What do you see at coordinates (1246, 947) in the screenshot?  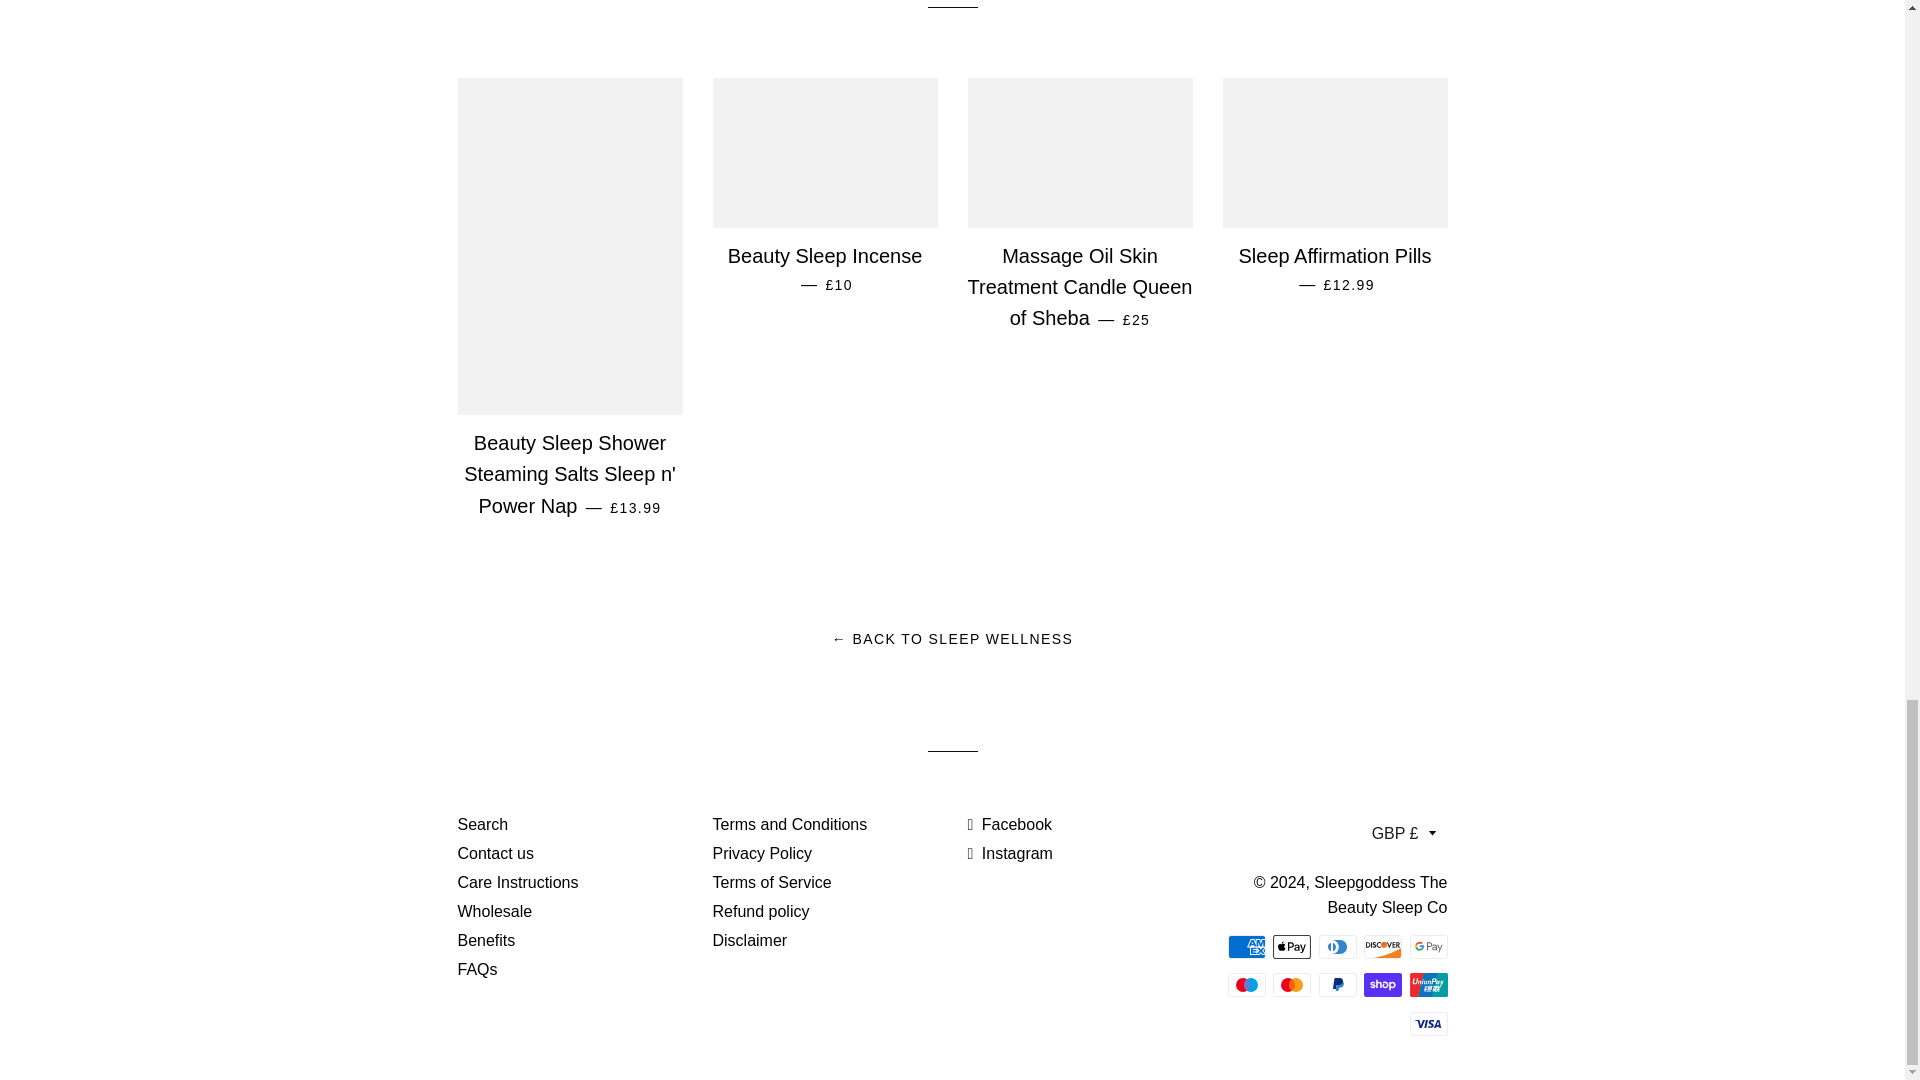 I see `American Express` at bounding box center [1246, 947].